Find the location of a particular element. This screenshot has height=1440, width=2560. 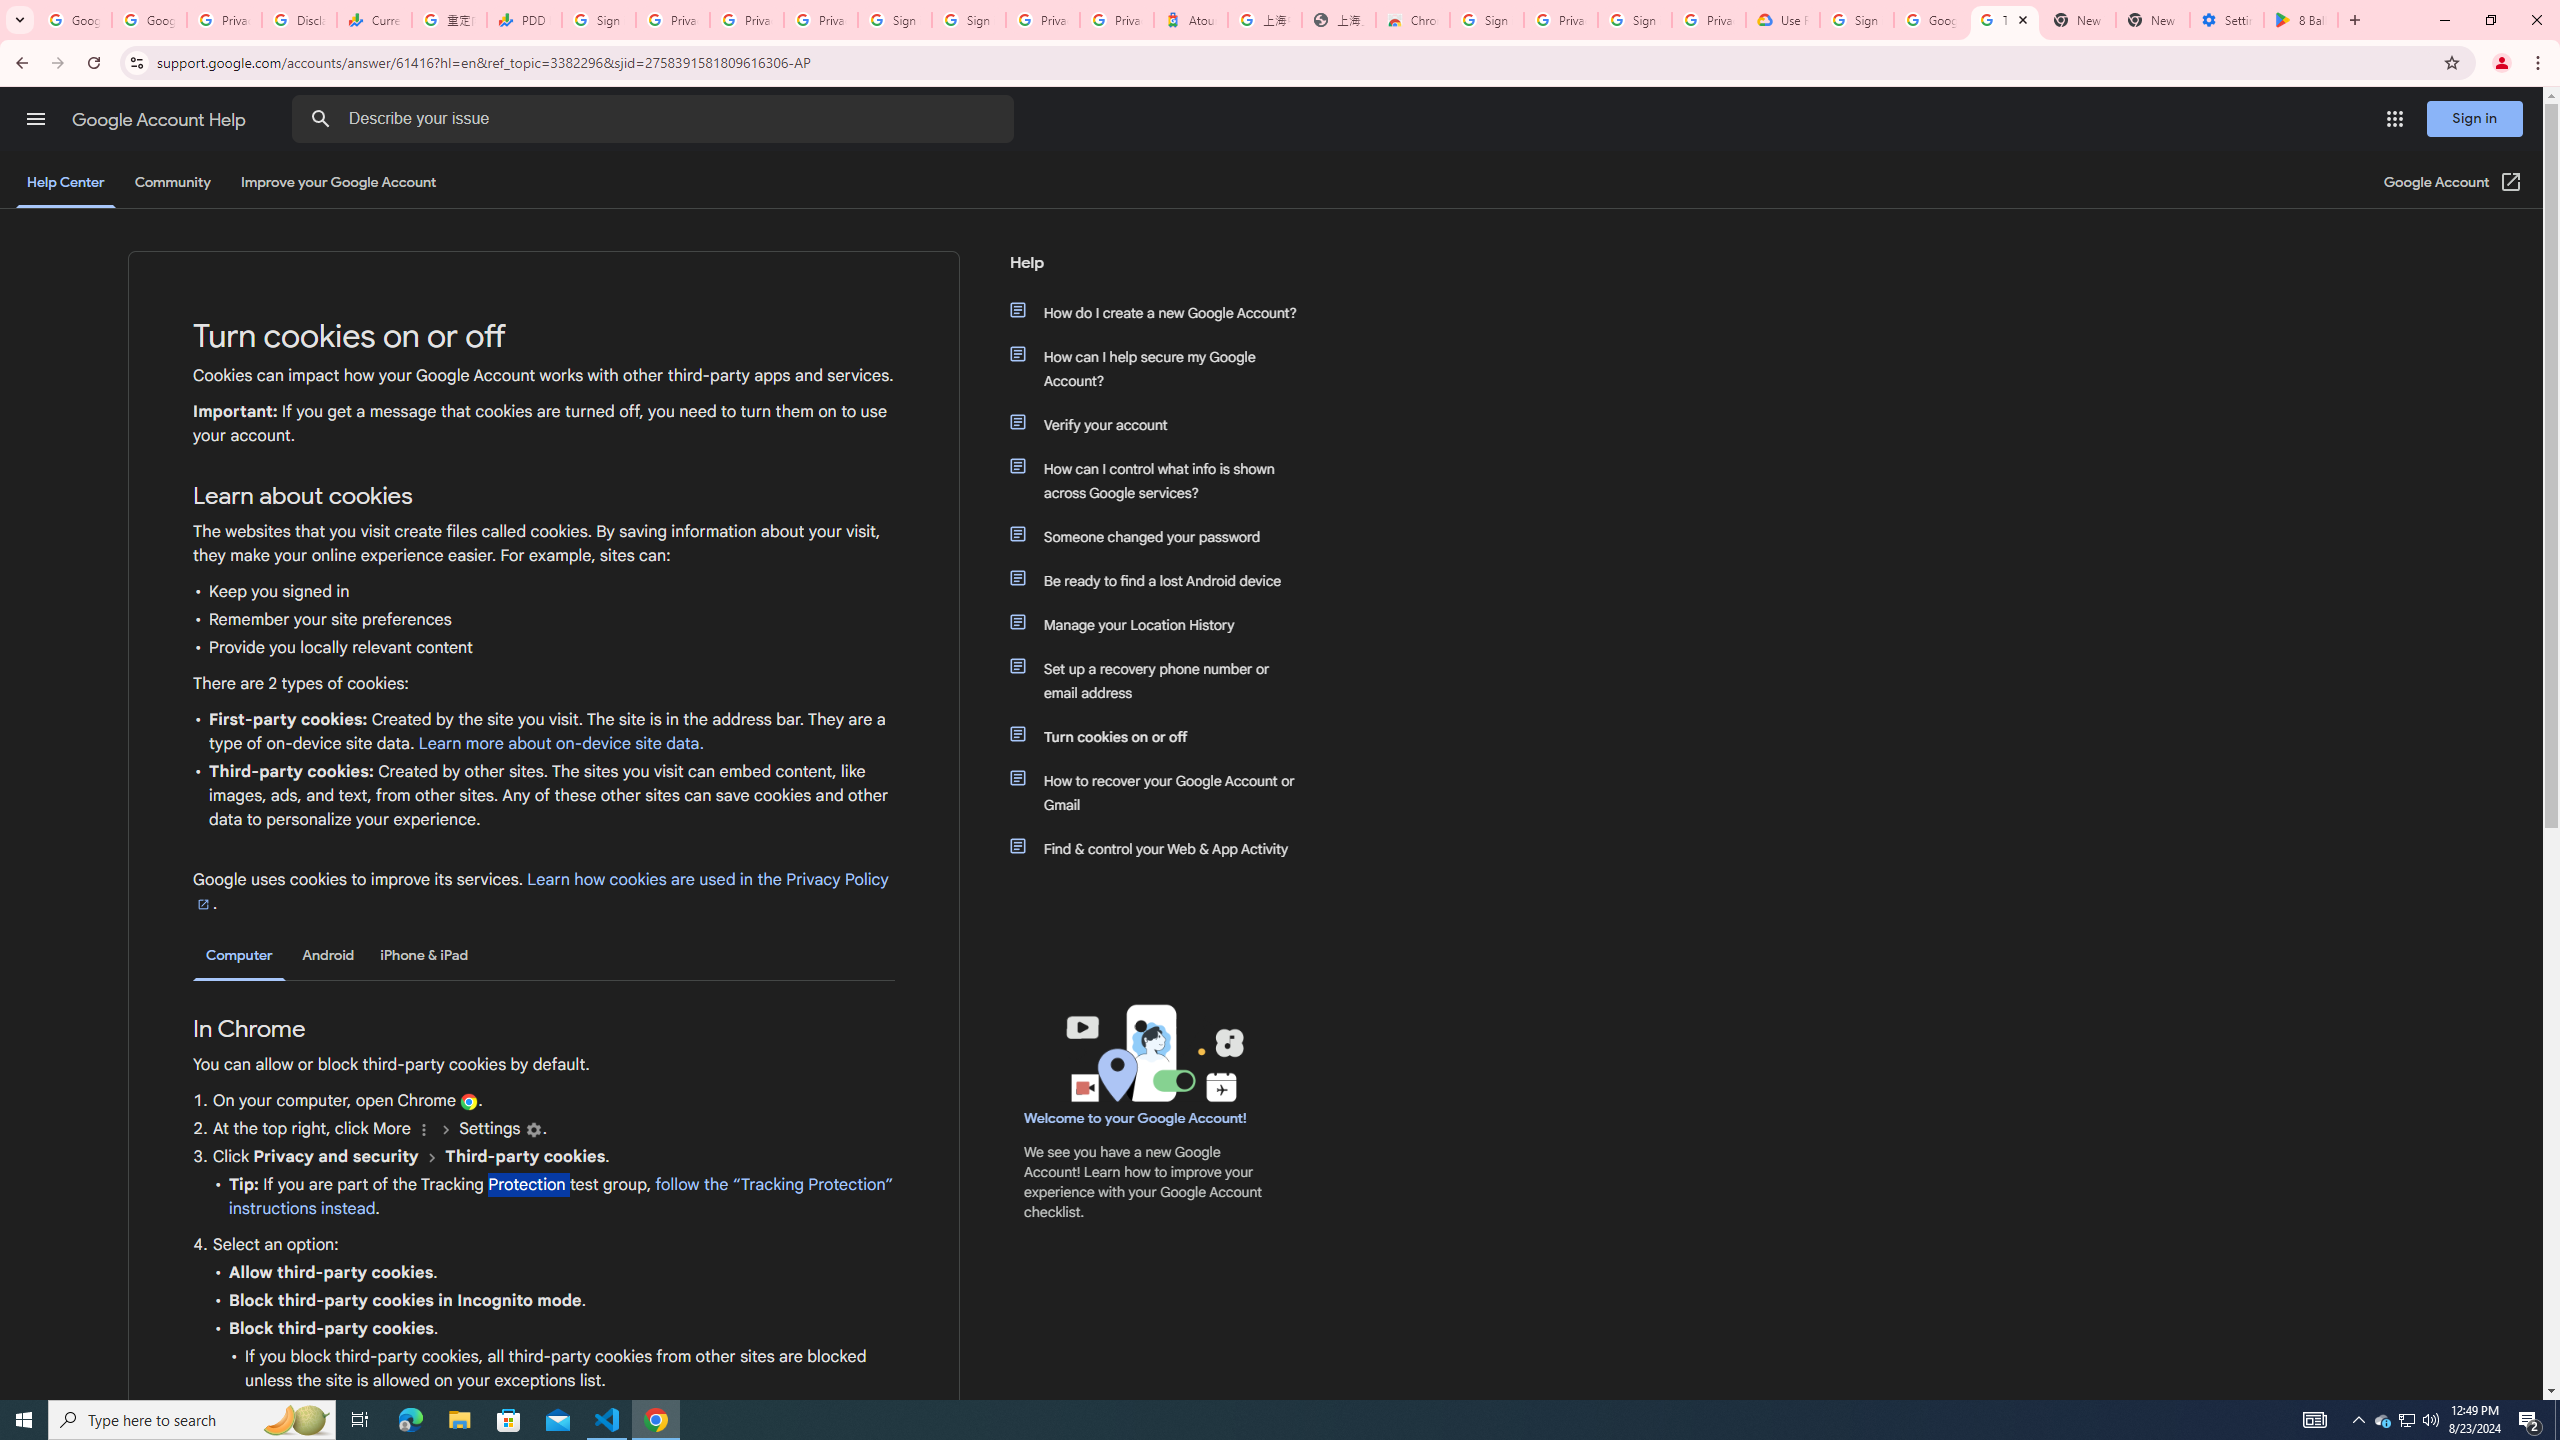

Welcome to your Google Account! is located at coordinates (1135, 1118).